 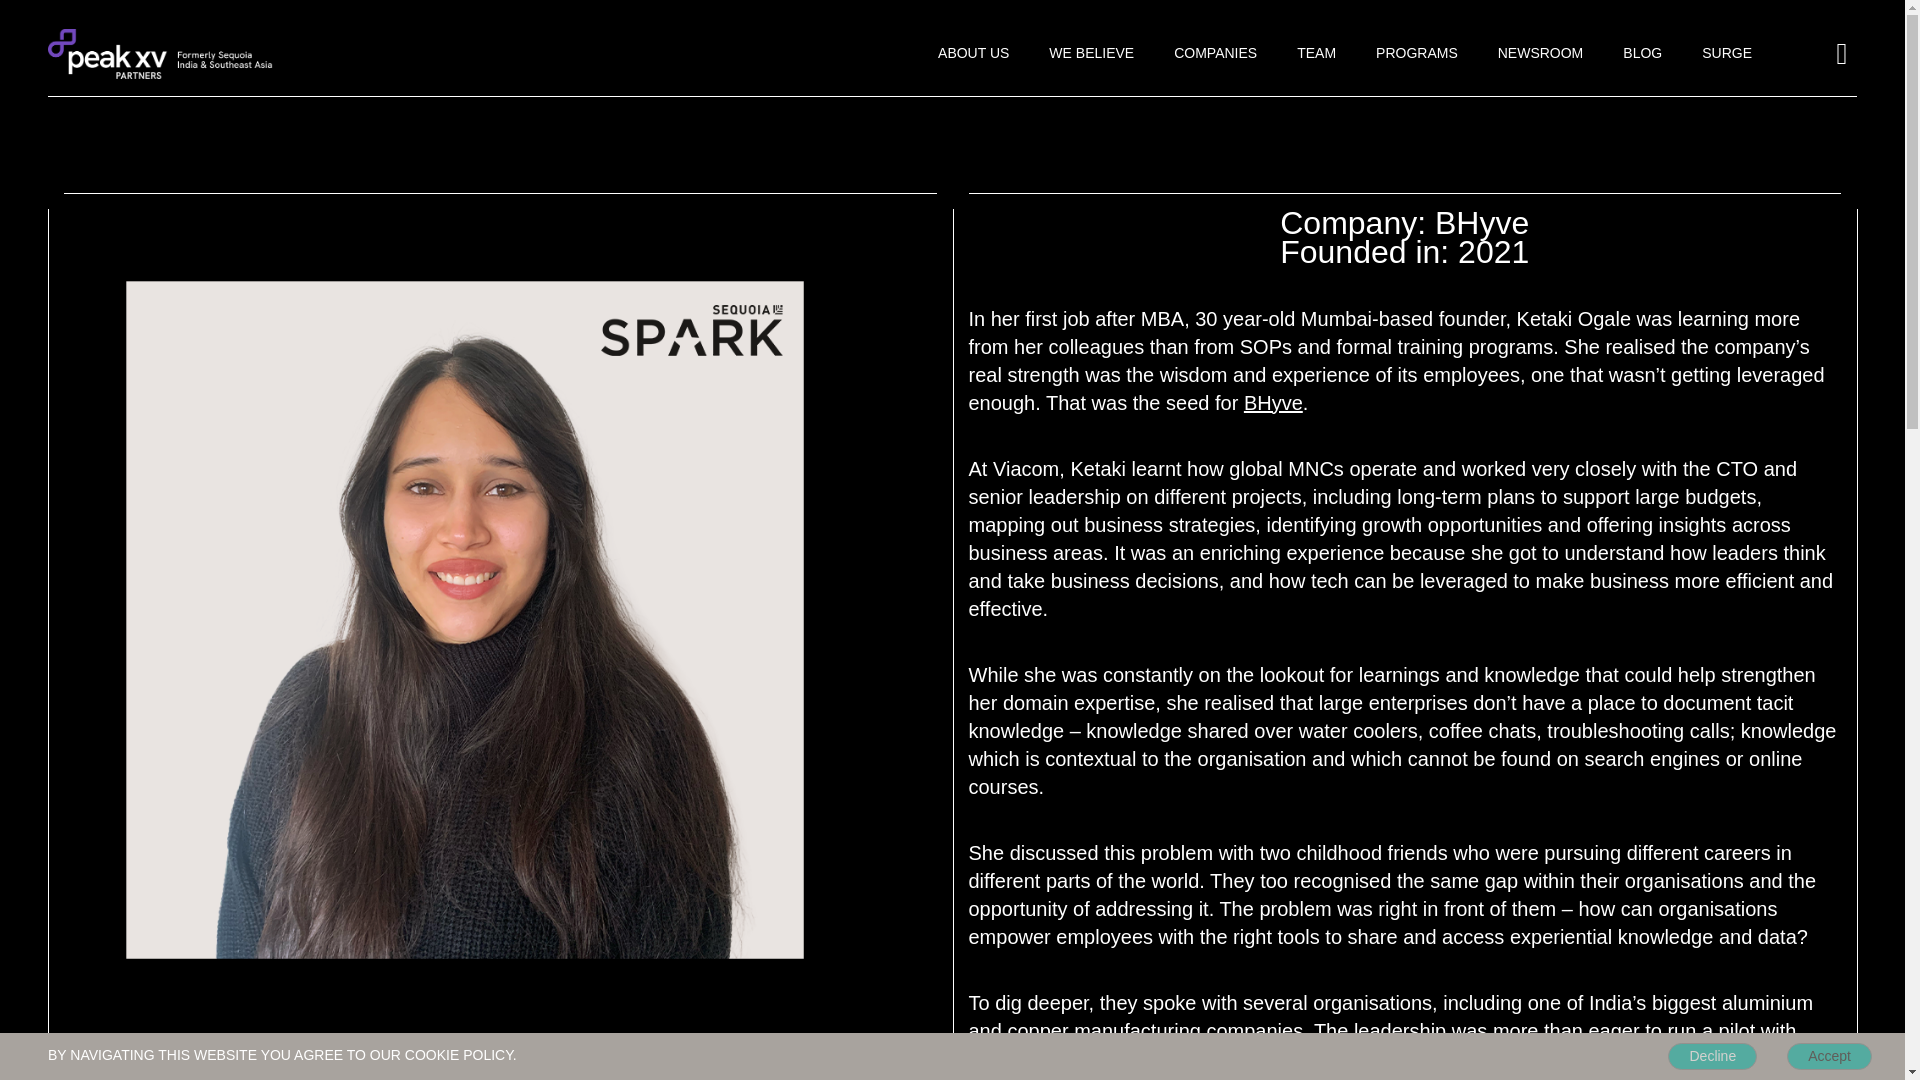 What do you see at coordinates (1215, 53) in the screenshot?
I see `COMPANIES` at bounding box center [1215, 53].